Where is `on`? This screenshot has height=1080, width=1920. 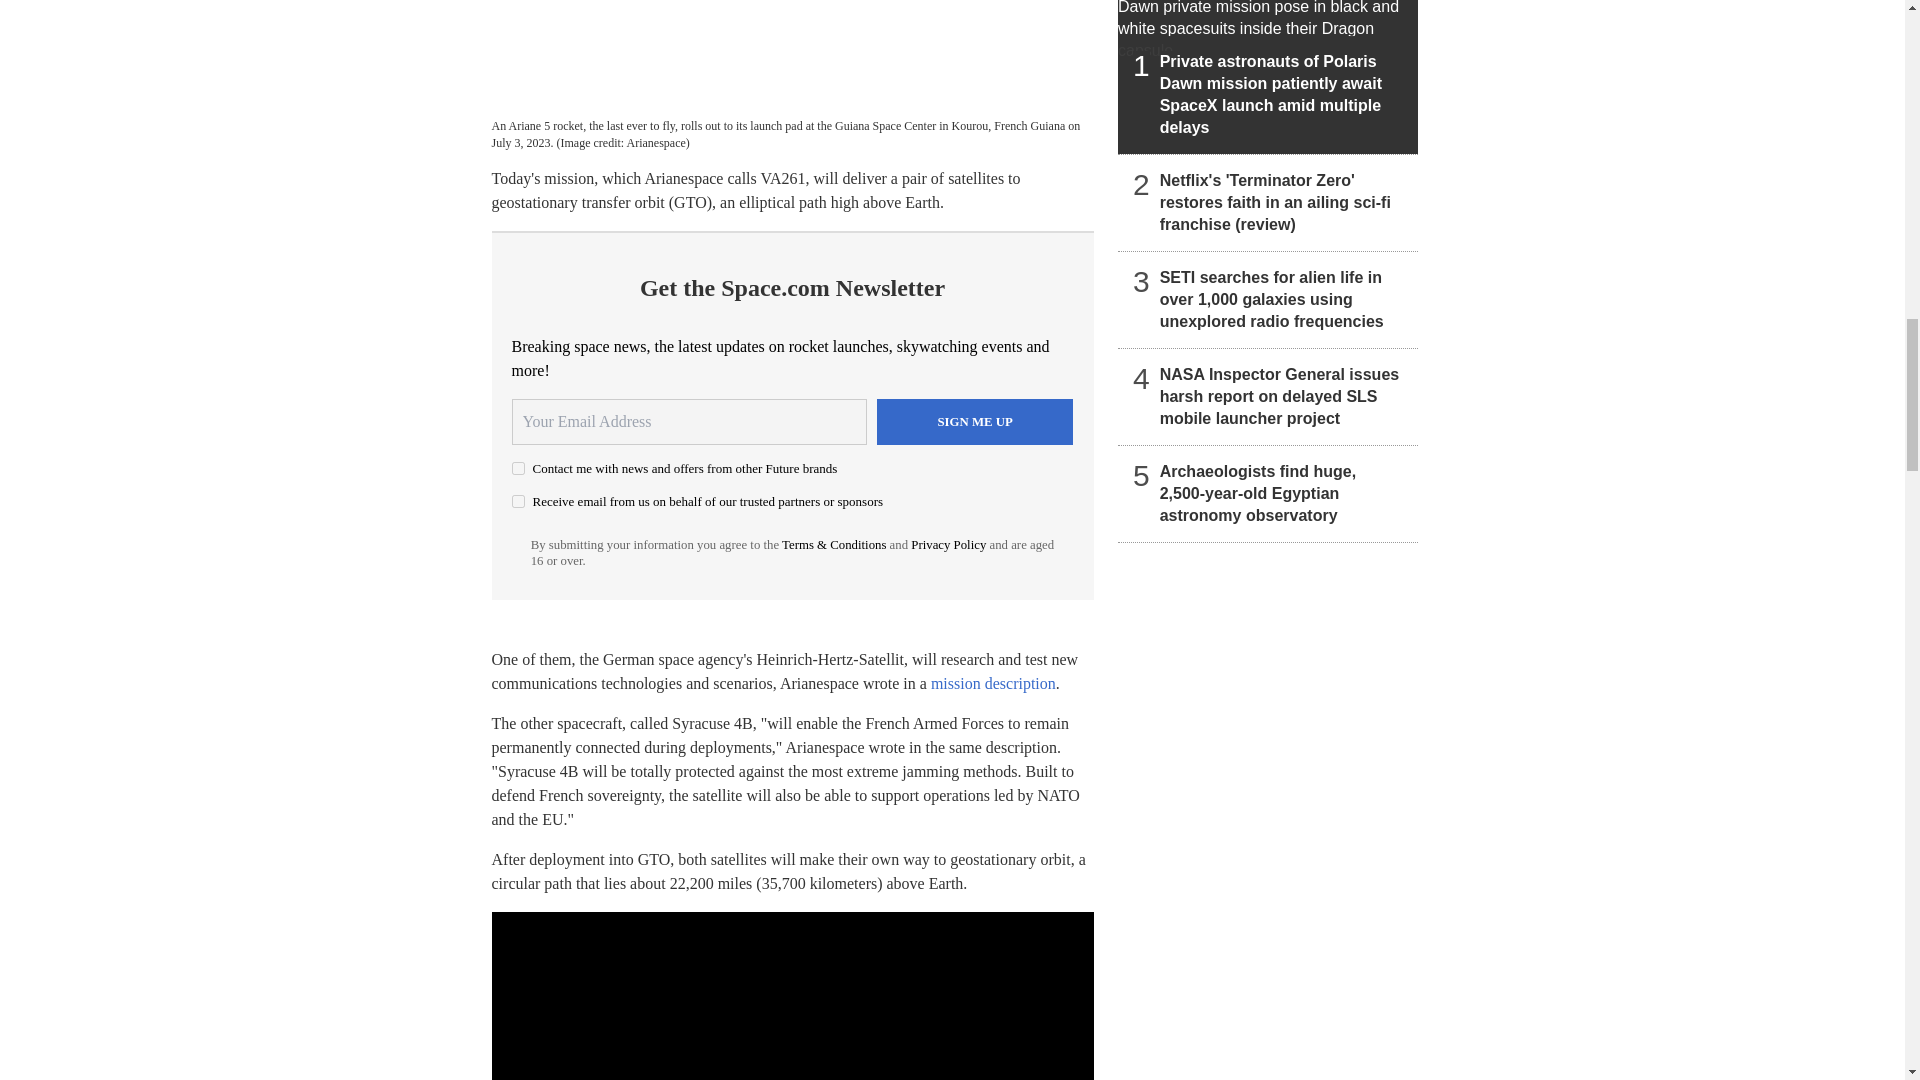
on is located at coordinates (518, 500).